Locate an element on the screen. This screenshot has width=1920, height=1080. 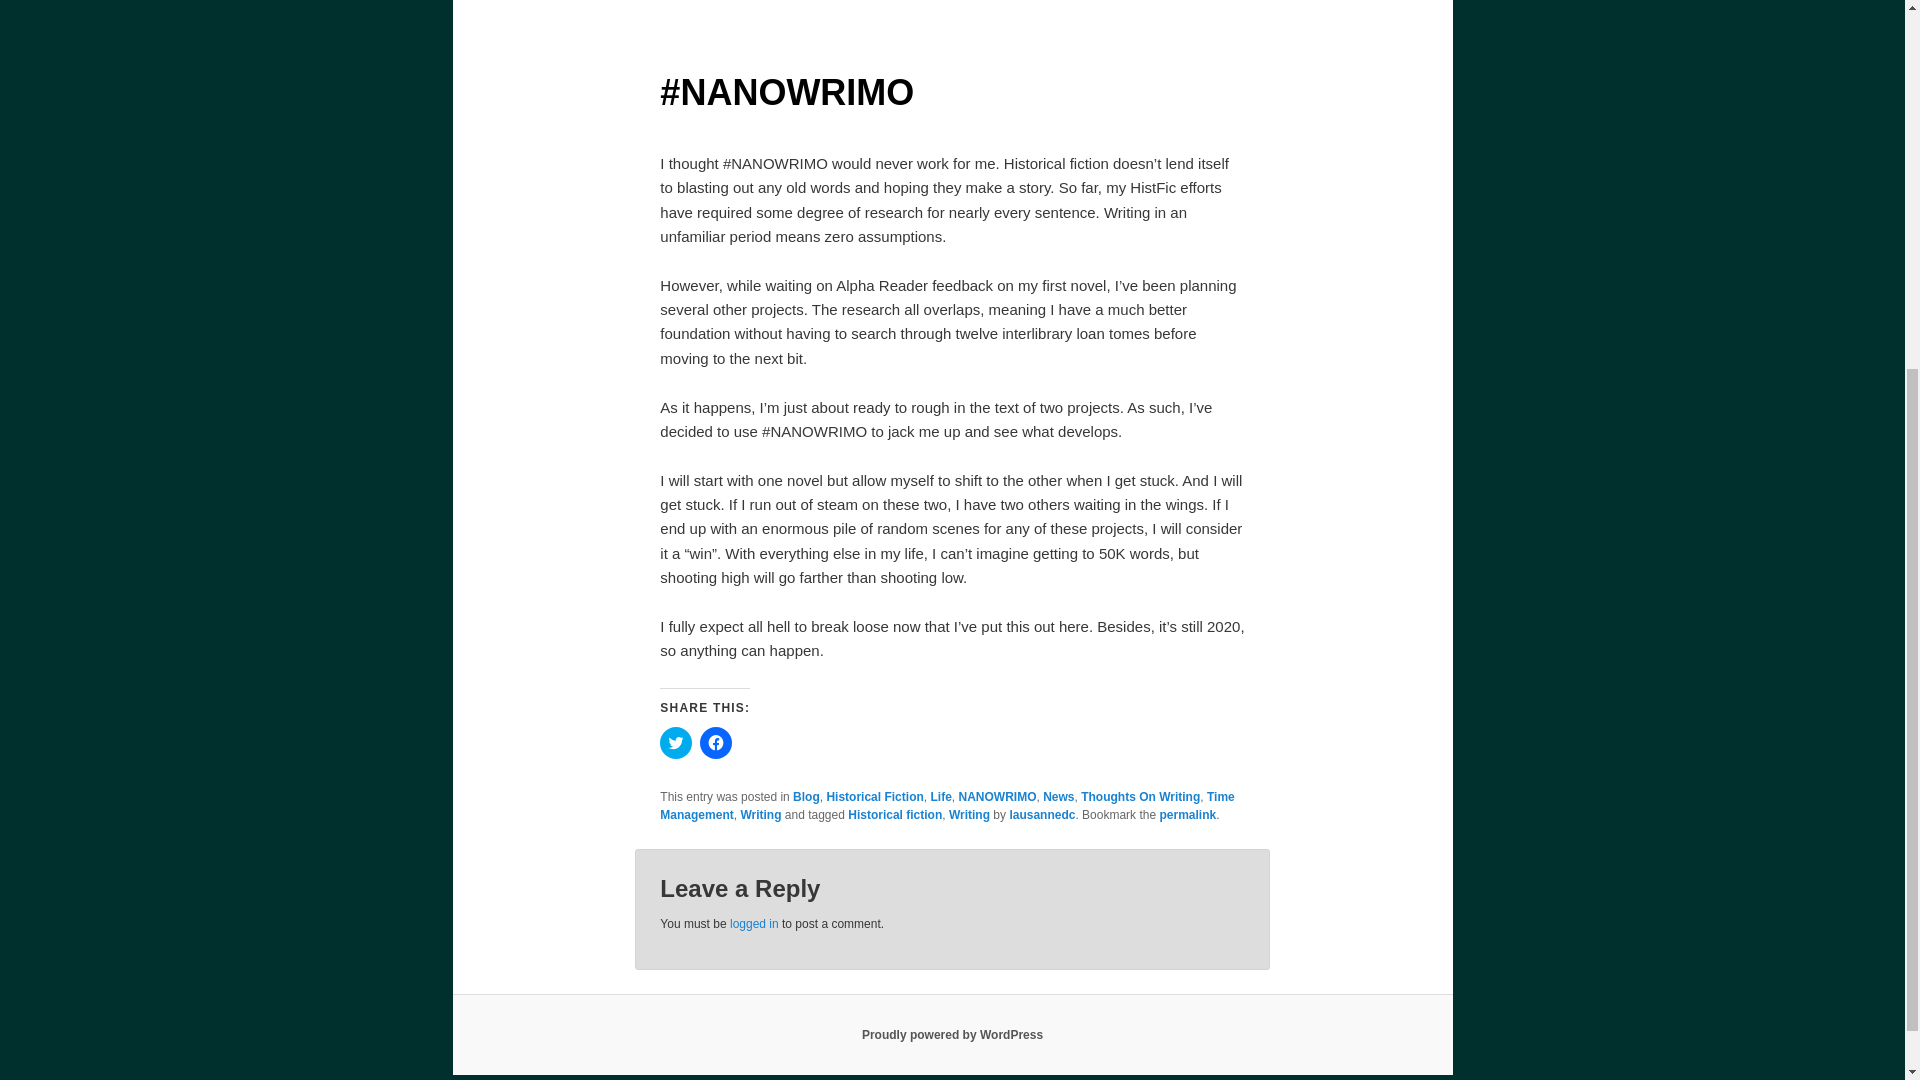
permalink is located at coordinates (1187, 814).